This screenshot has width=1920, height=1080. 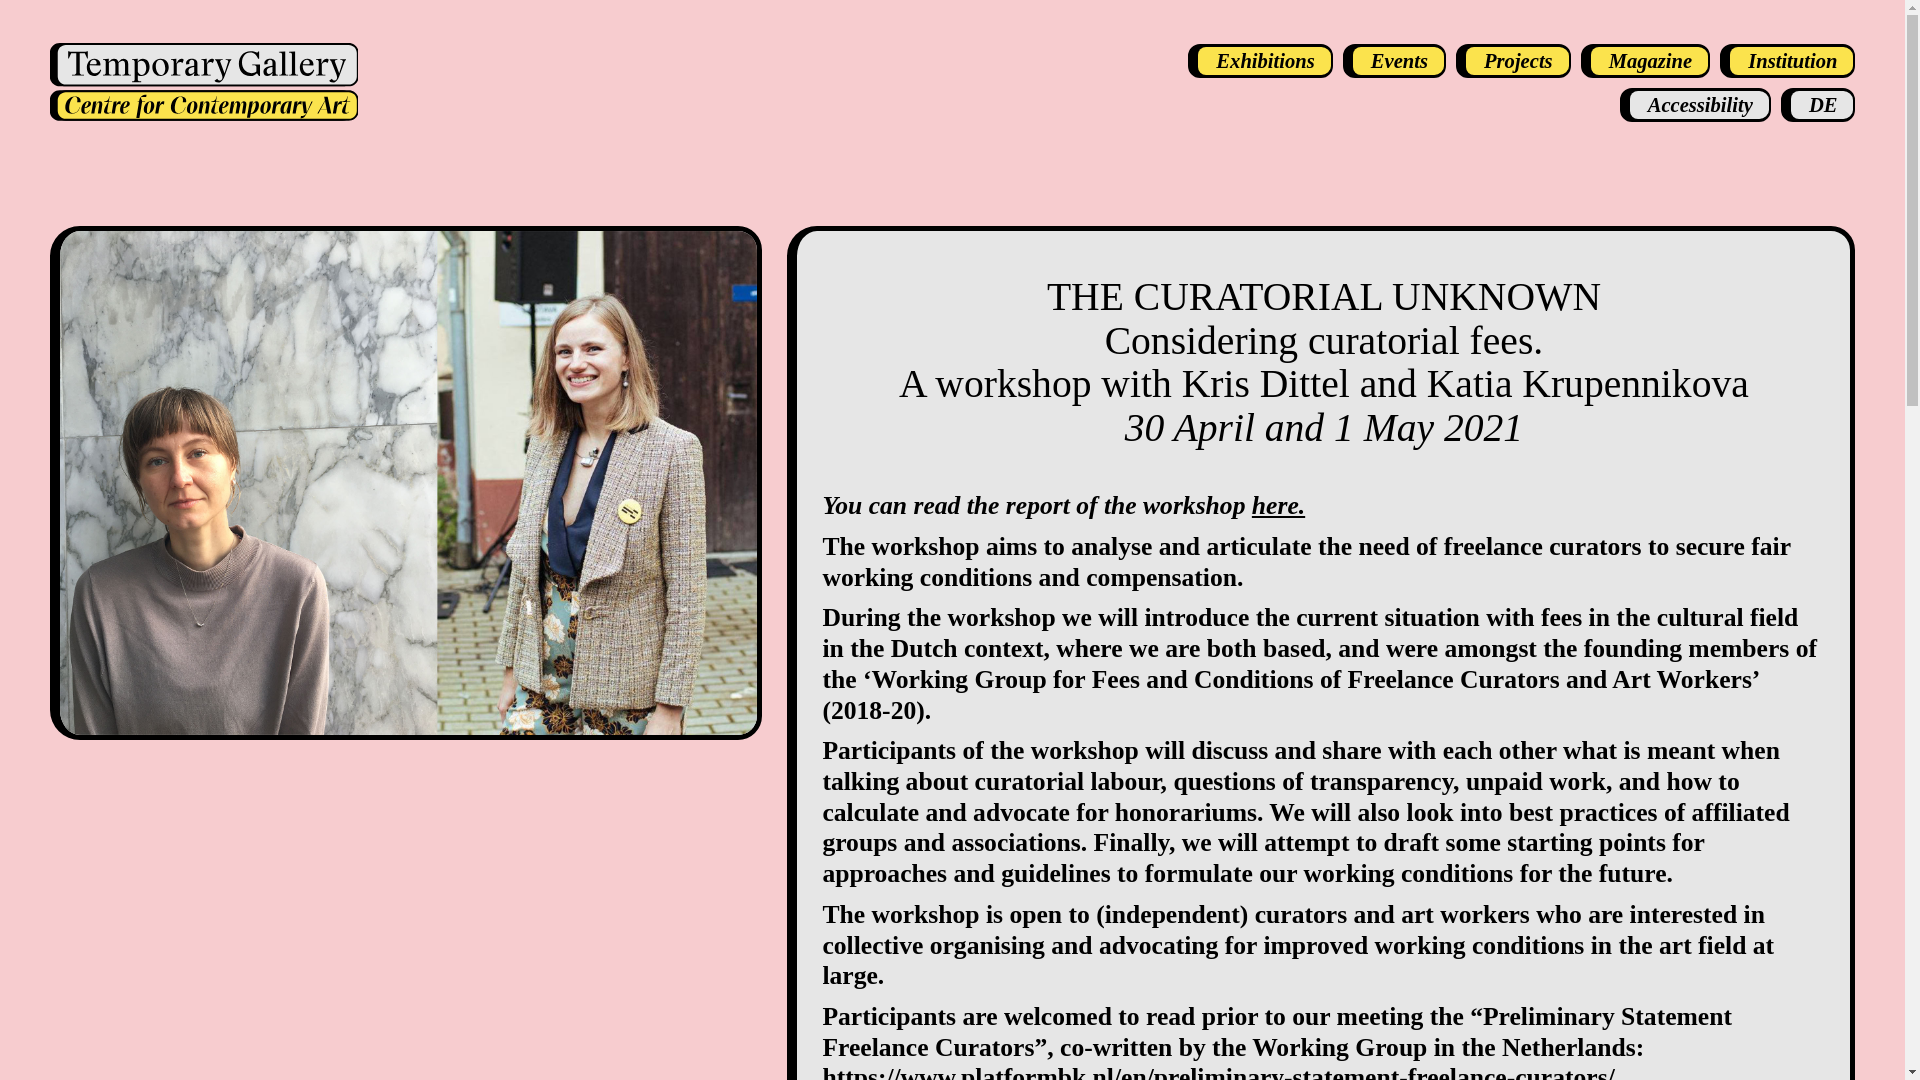 What do you see at coordinates (1695, 104) in the screenshot?
I see `Accessibility` at bounding box center [1695, 104].